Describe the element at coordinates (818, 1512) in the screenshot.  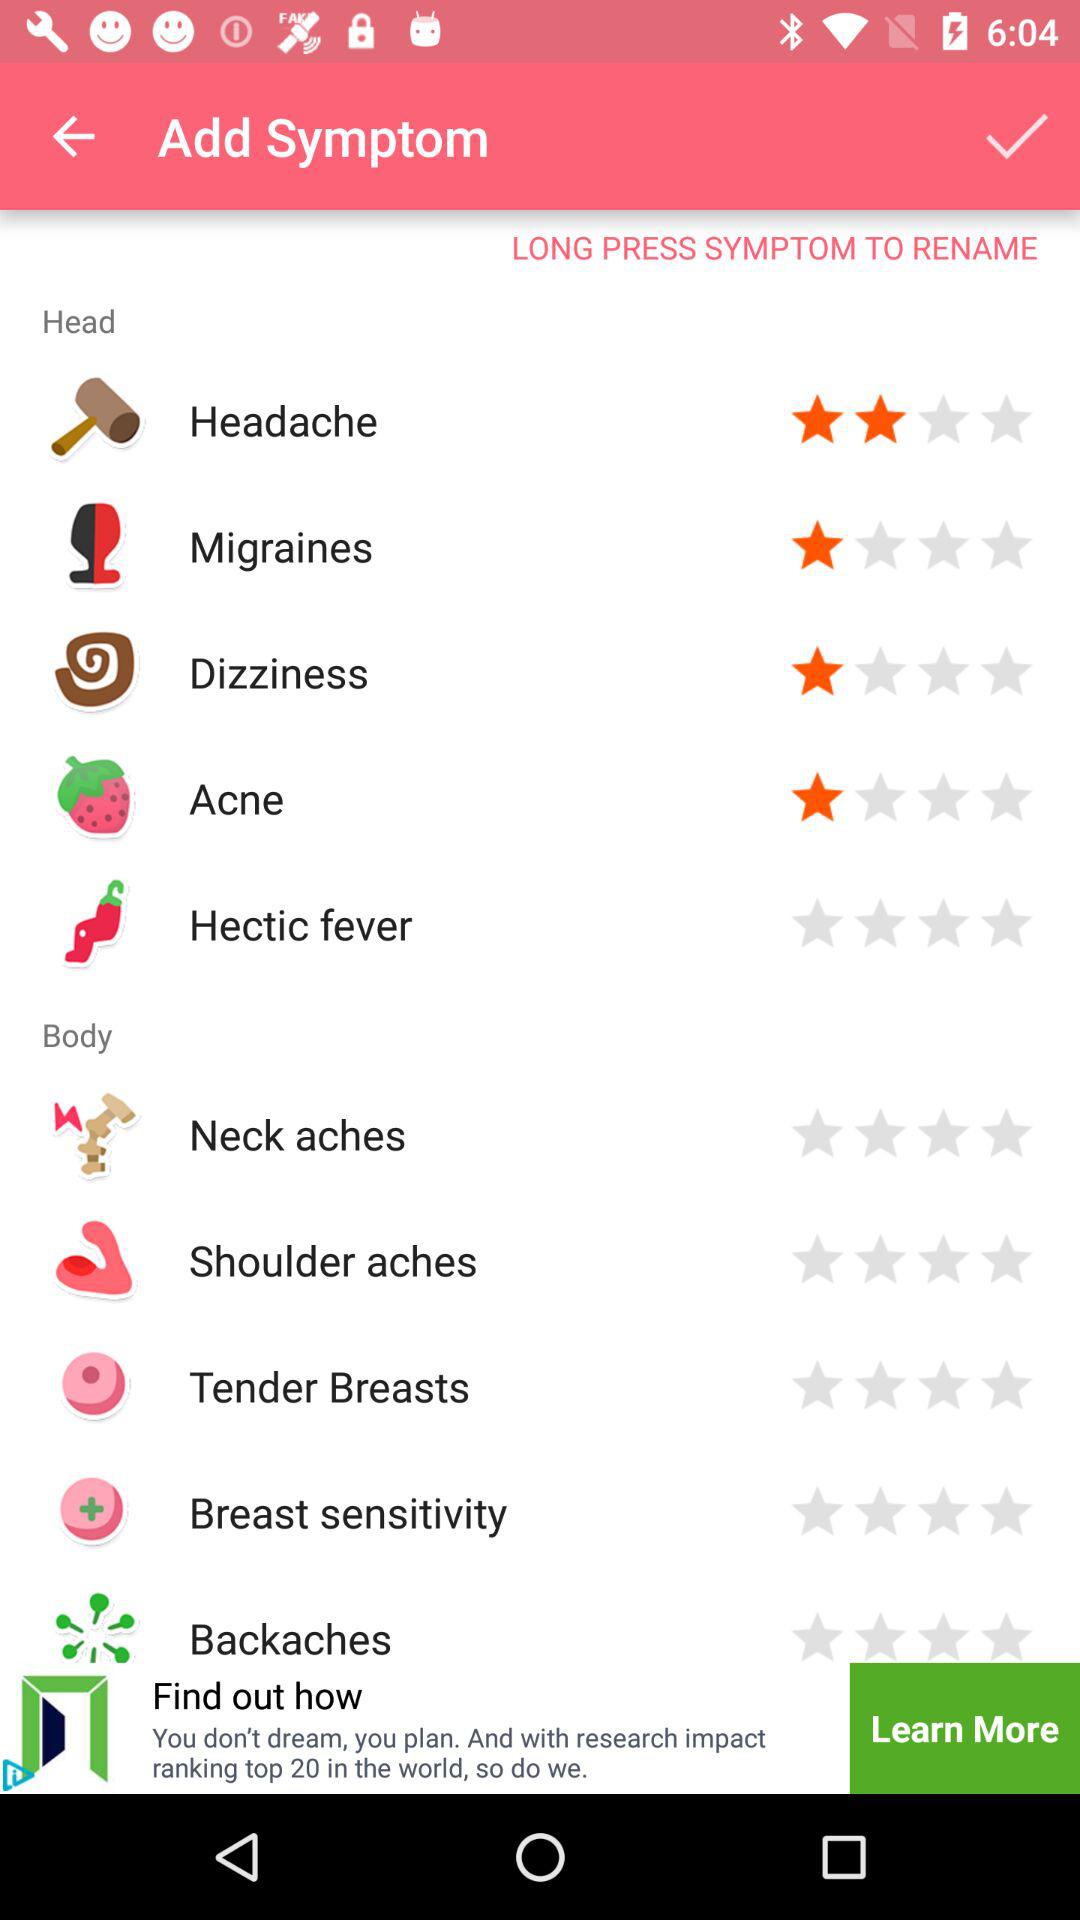
I see `option to rate one star` at that location.